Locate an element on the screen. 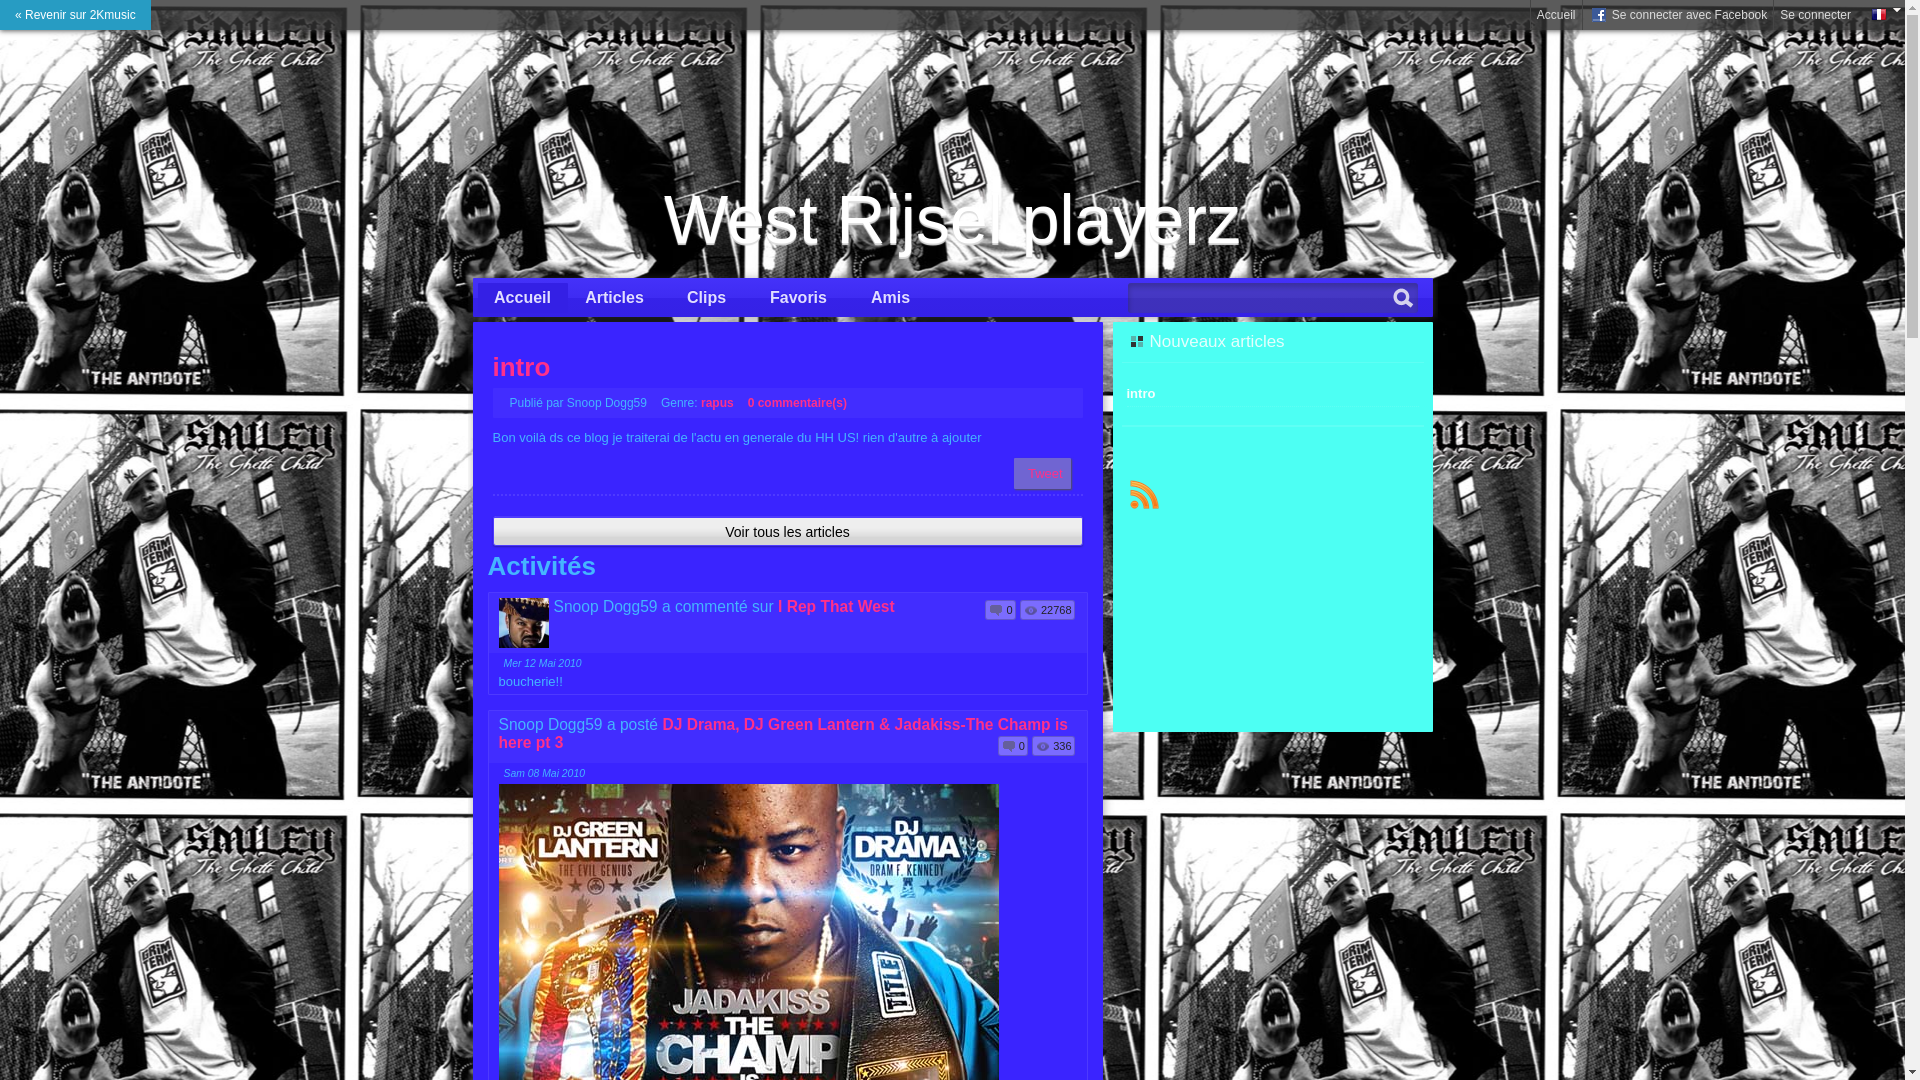 This screenshot has width=1920, height=1080. West Rijsel playerz is located at coordinates (953, 219).